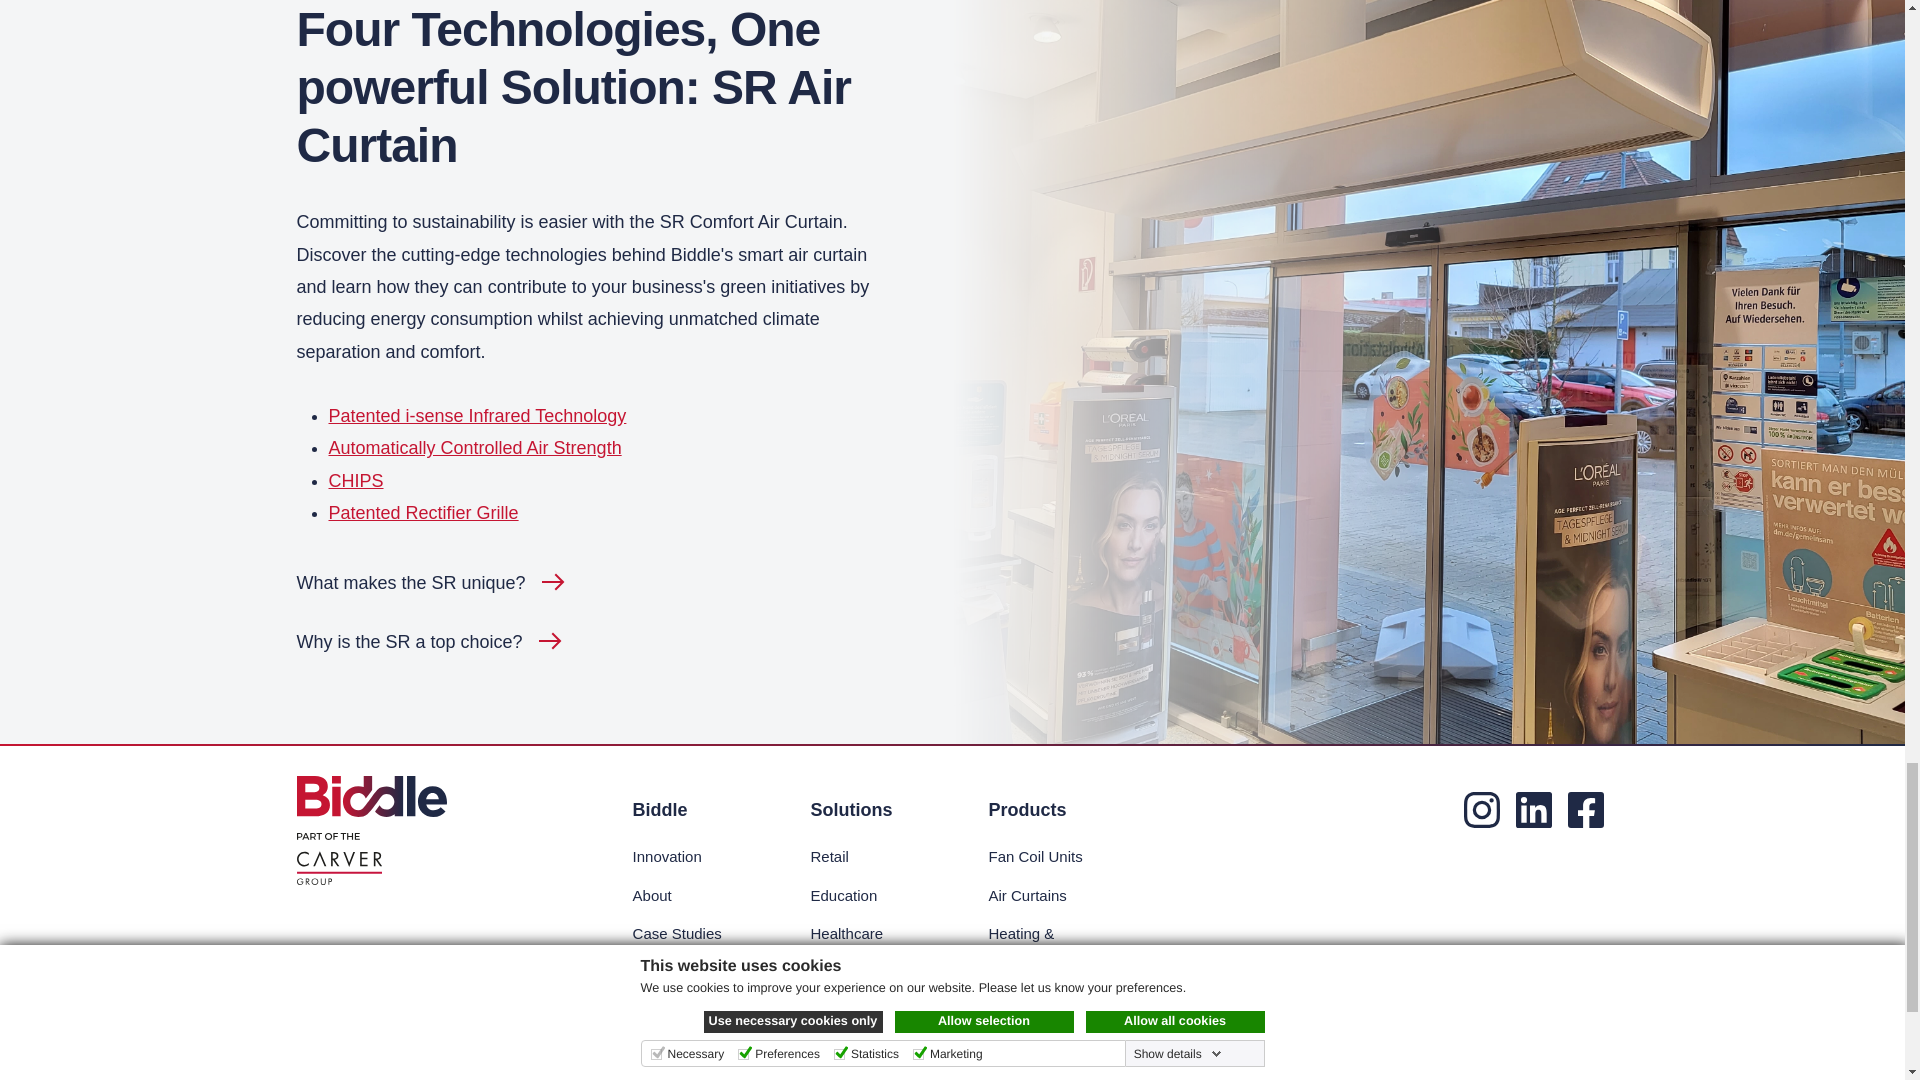  I want to click on LinkedIn logo, so click(1534, 810).